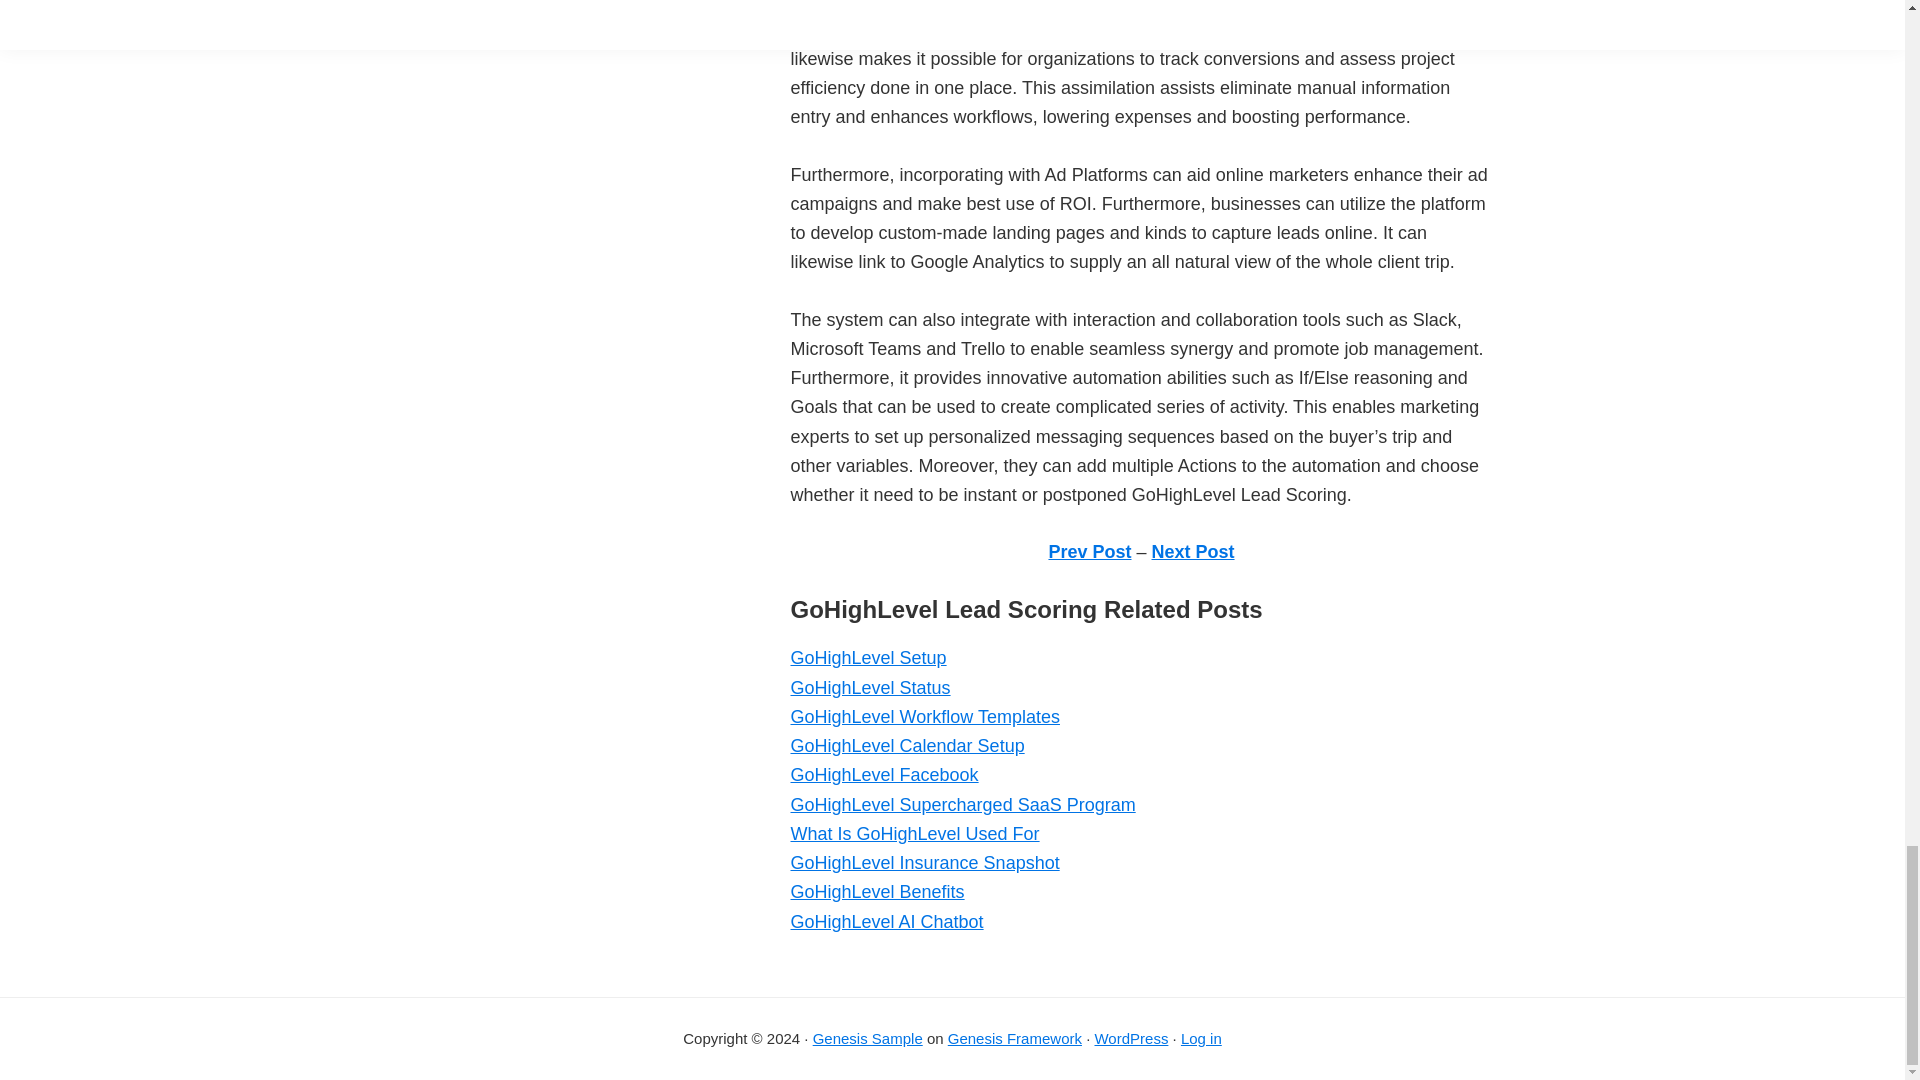  Describe the element at coordinates (883, 774) in the screenshot. I see `GoHighLevel Facebook` at that location.